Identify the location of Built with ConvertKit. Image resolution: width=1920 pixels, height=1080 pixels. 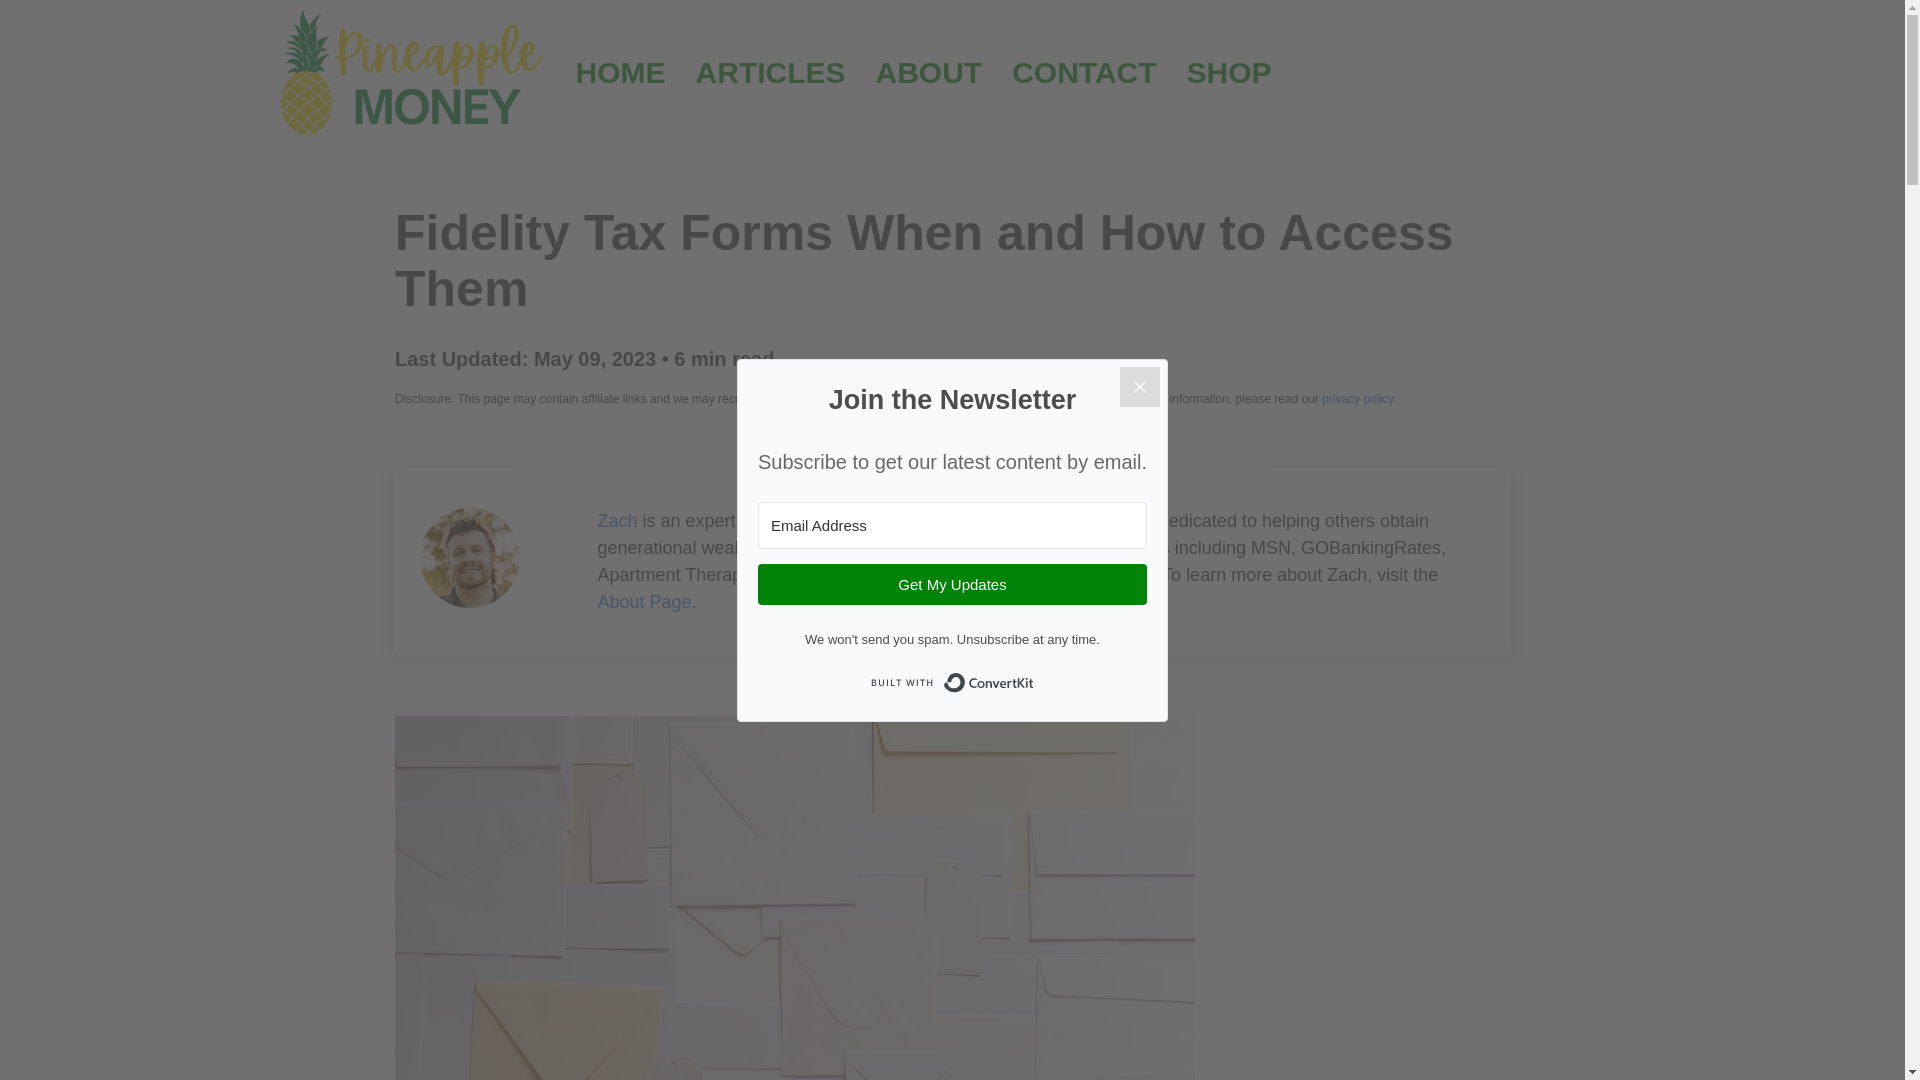
(951, 682).